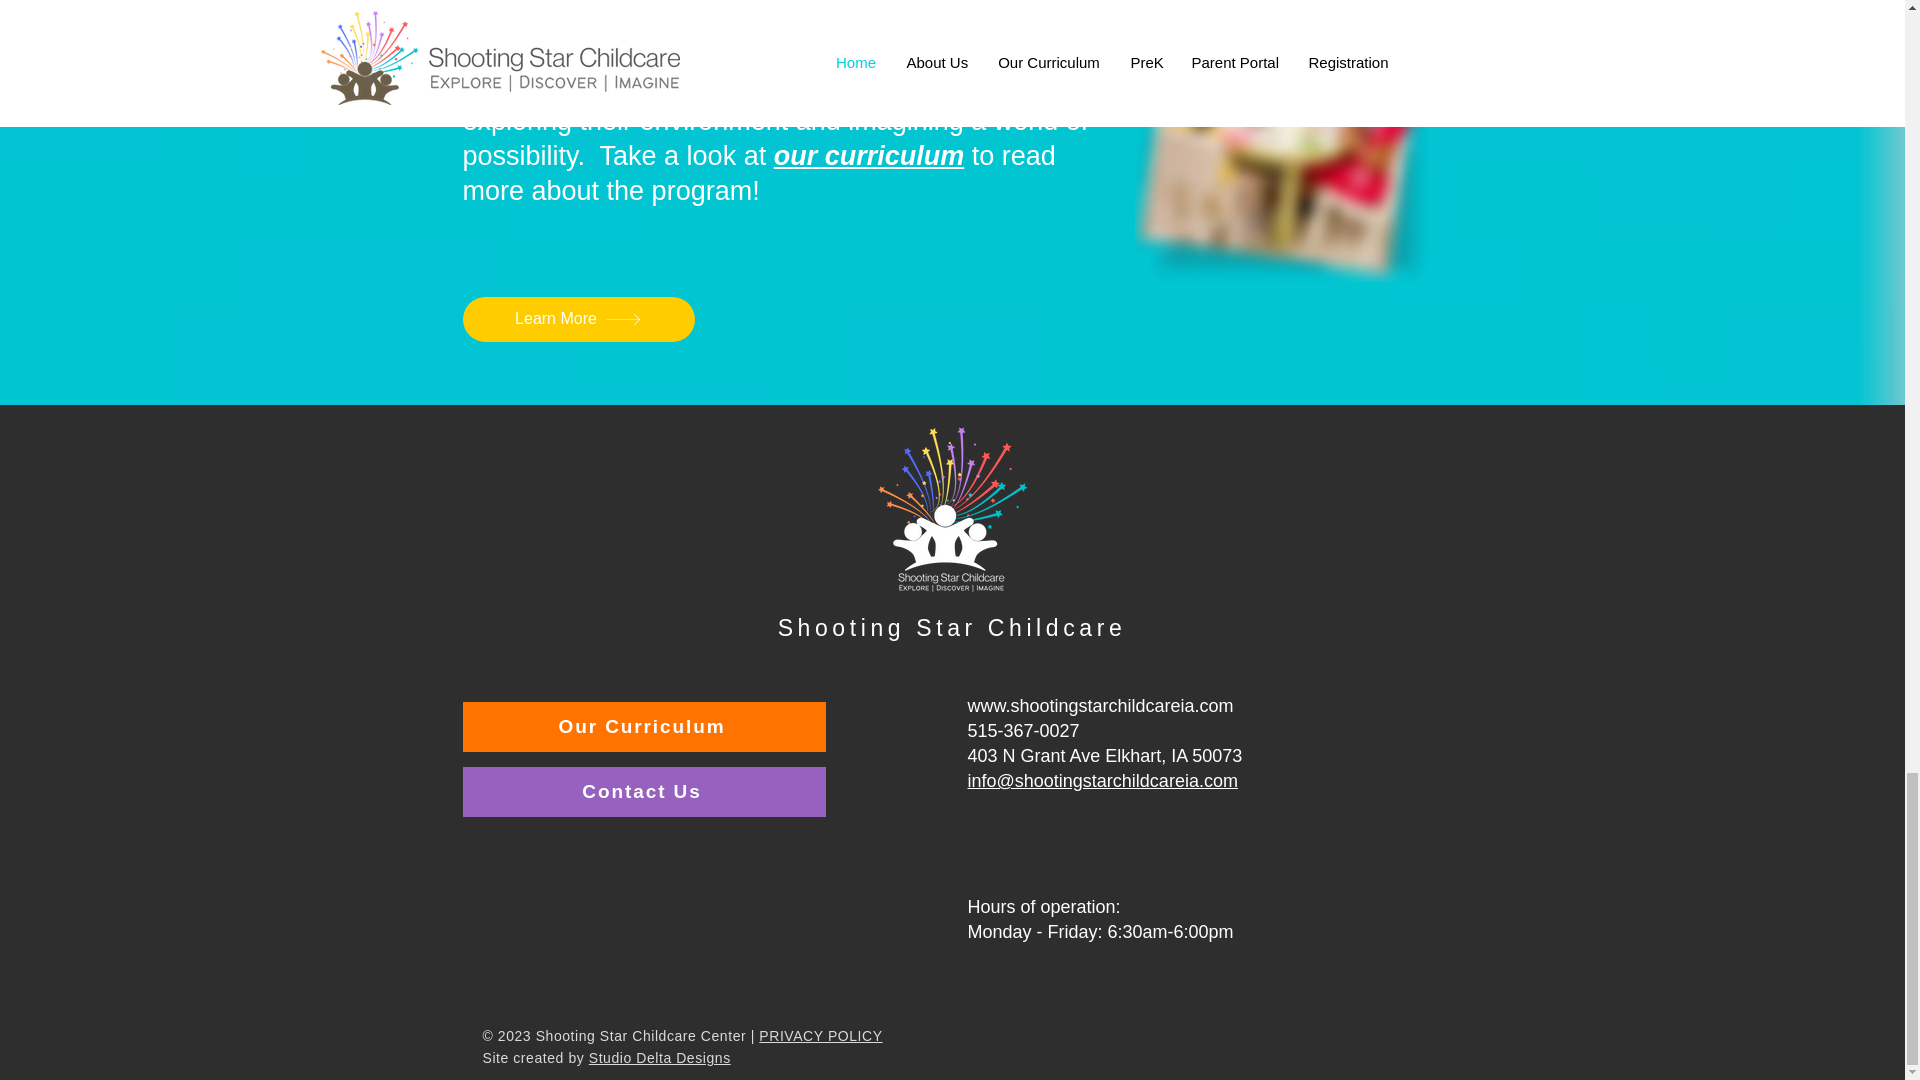 This screenshot has width=1920, height=1080. What do you see at coordinates (820, 1036) in the screenshot?
I see `PRIVACY POLICY` at bounding box center [820, 1036].